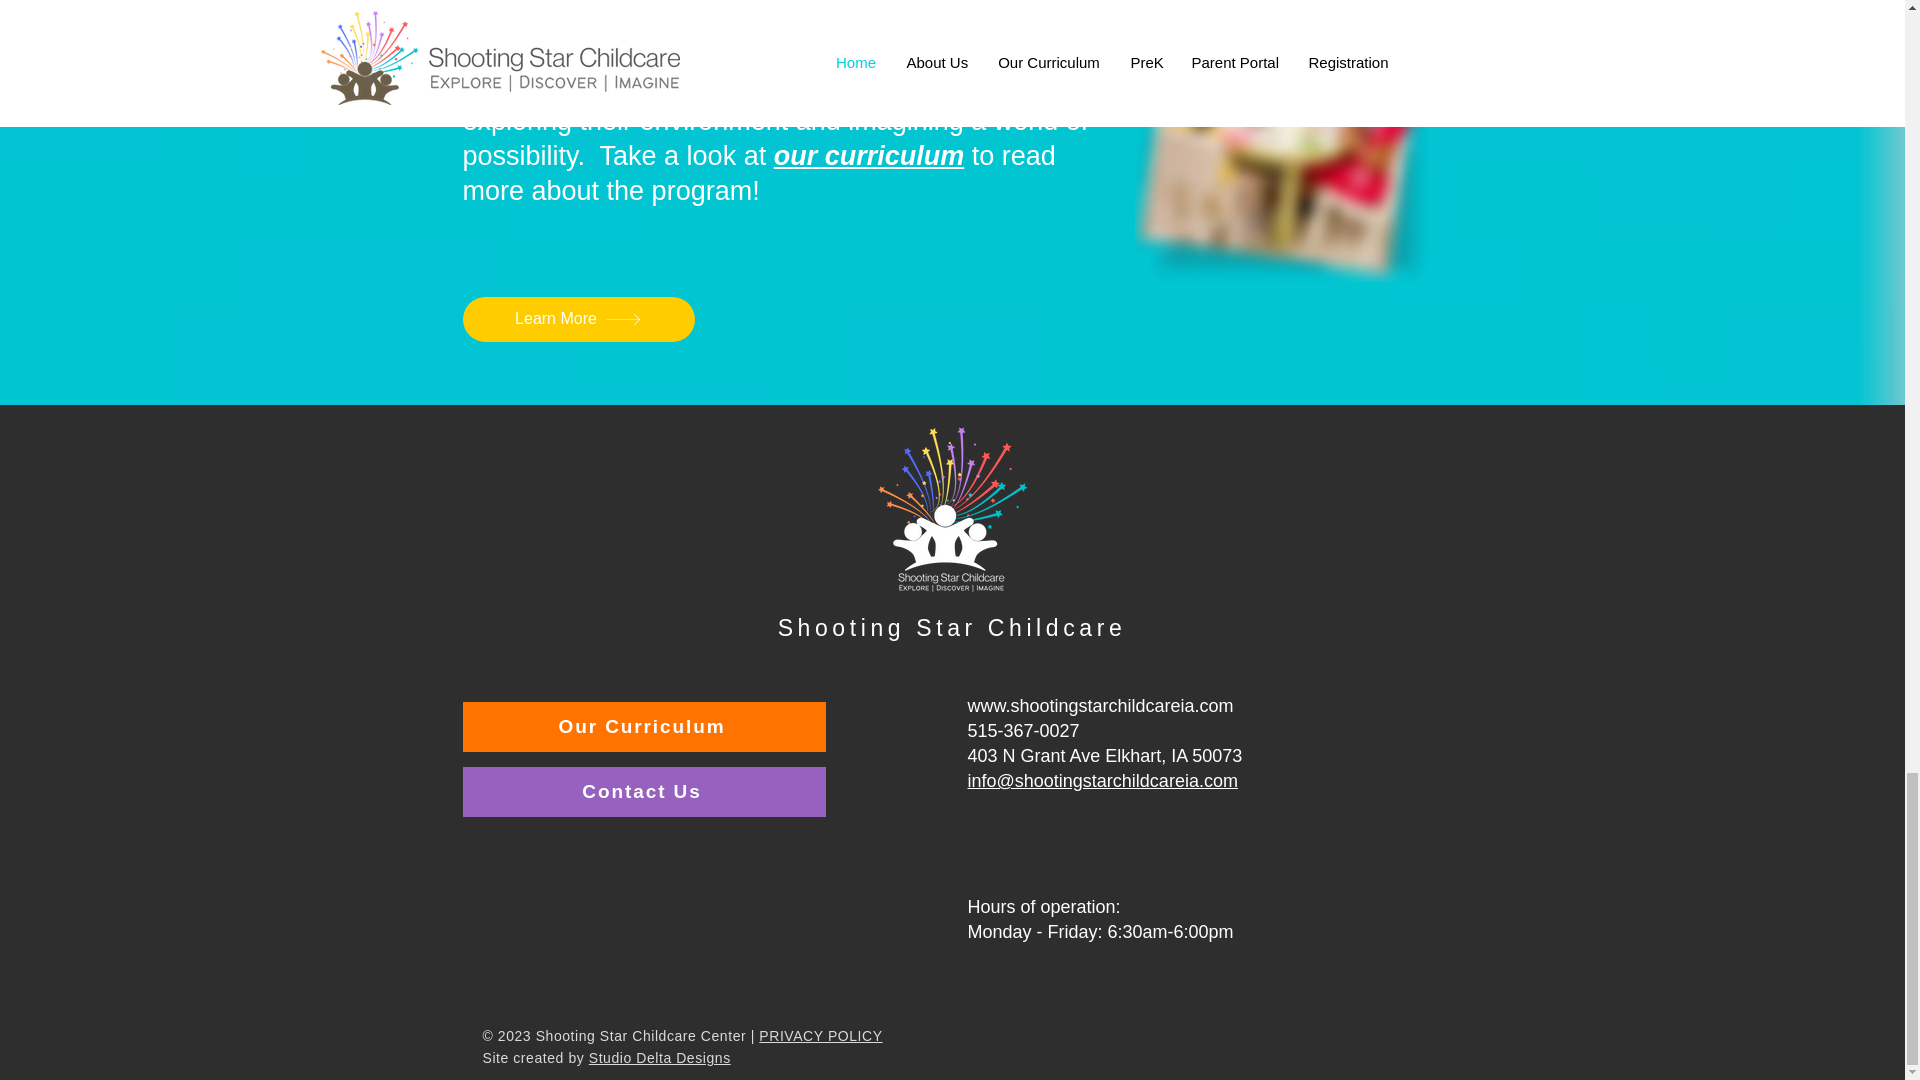 This screenshot has width=1920, height=1080. What do you see at coordinates (820, 1036) in the screenshot?
I see `PRIVACY POLICY` at bounding box center [820, 1036].